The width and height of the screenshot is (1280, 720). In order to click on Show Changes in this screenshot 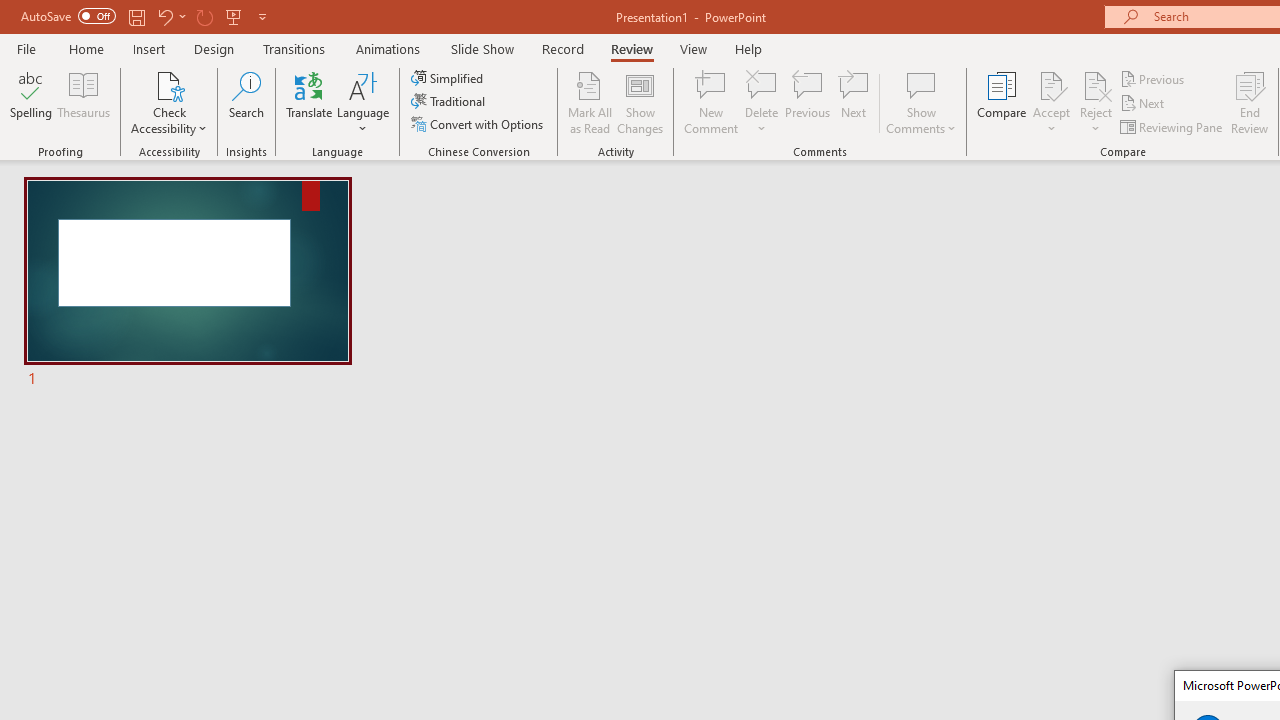, I will do `click(640, 102)`.